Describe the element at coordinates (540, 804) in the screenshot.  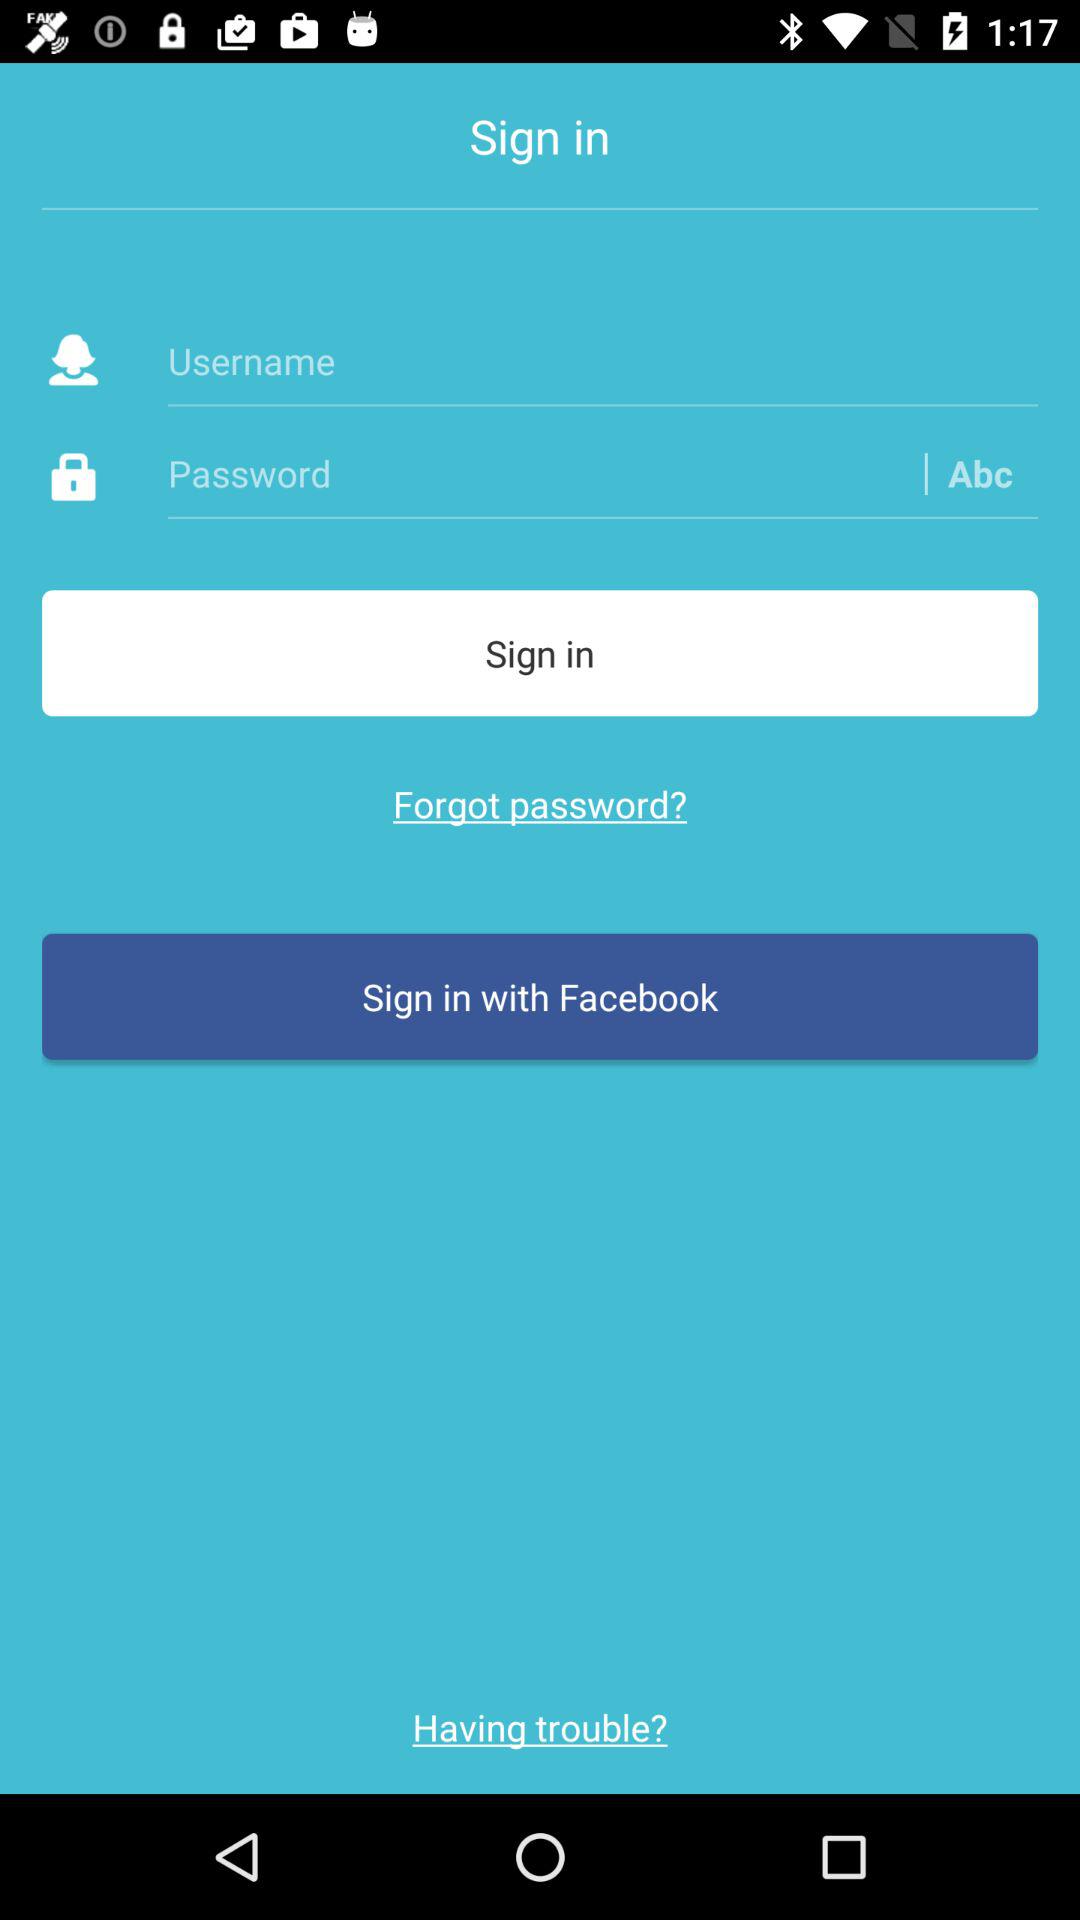
I see `flip to forgot password? item` at that location.